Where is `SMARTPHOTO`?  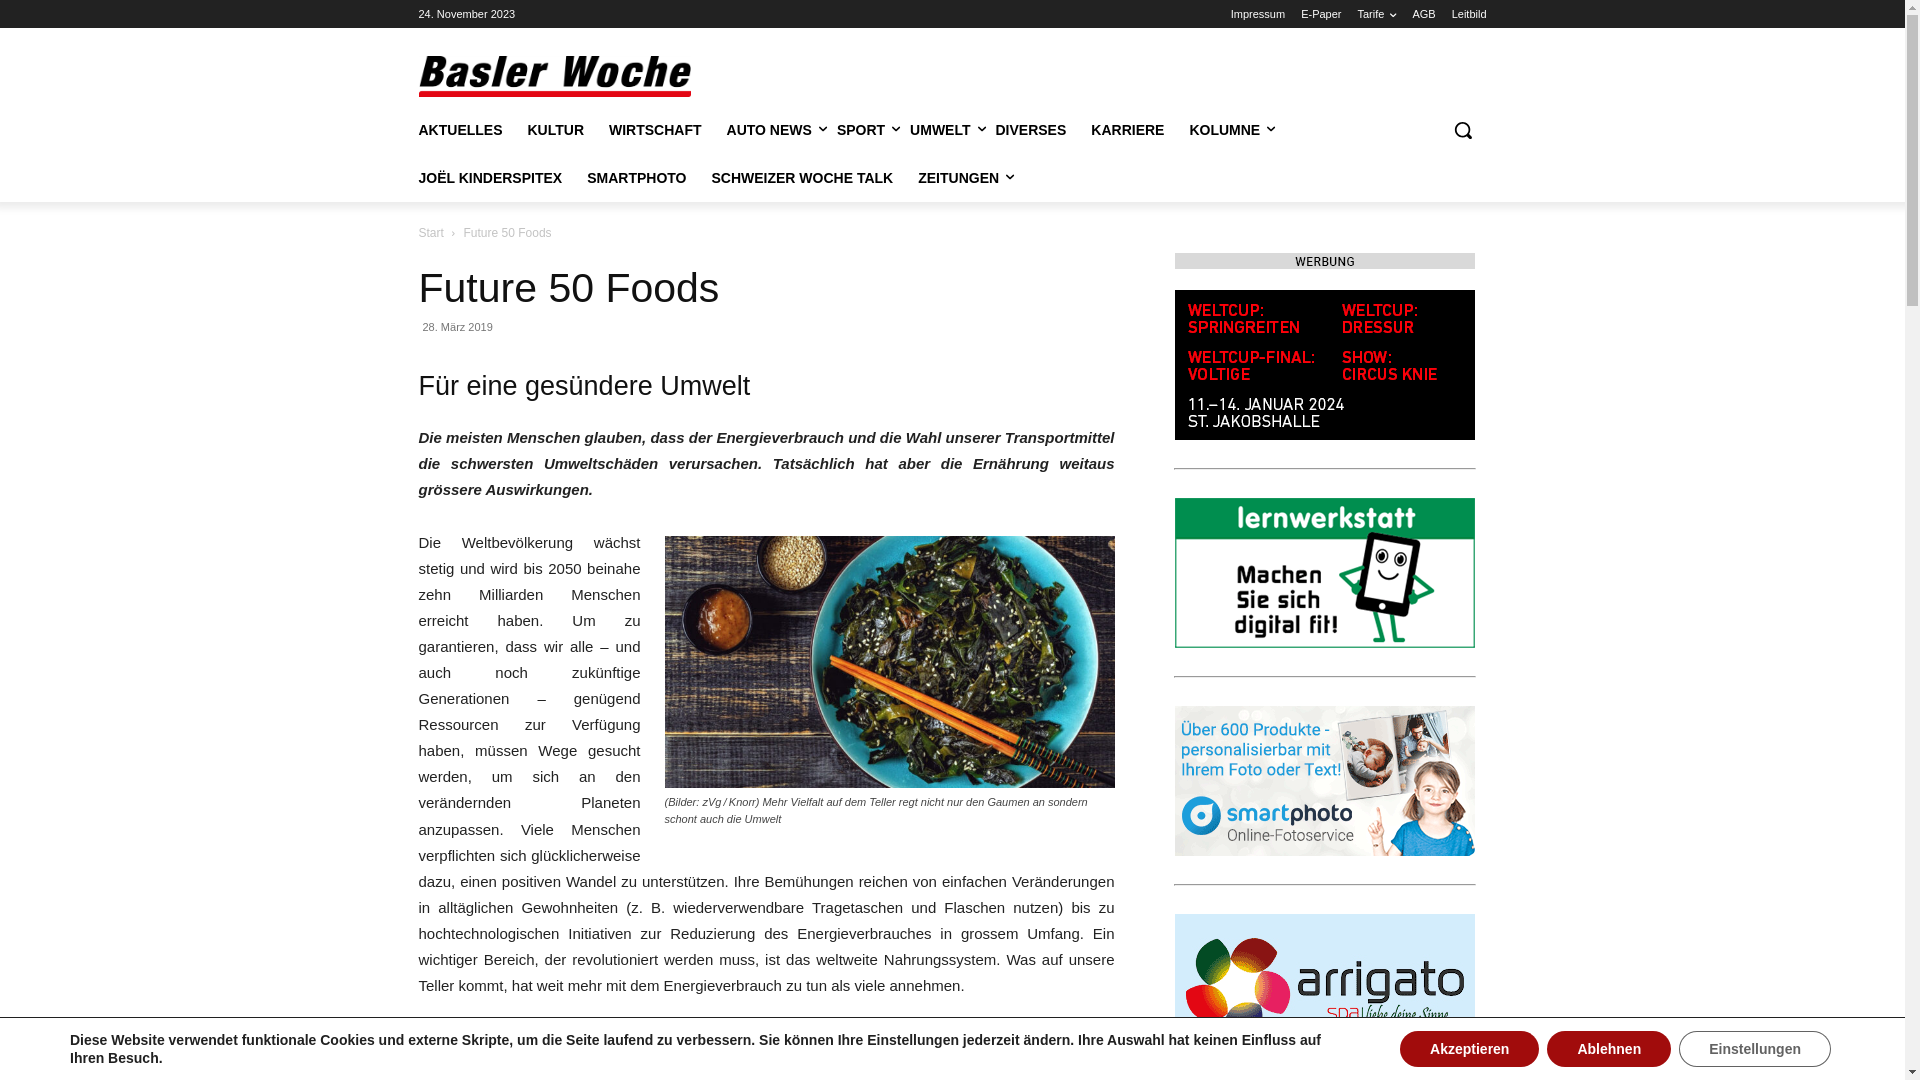 SMARTPHOTO is located at coordinates (636, 178).